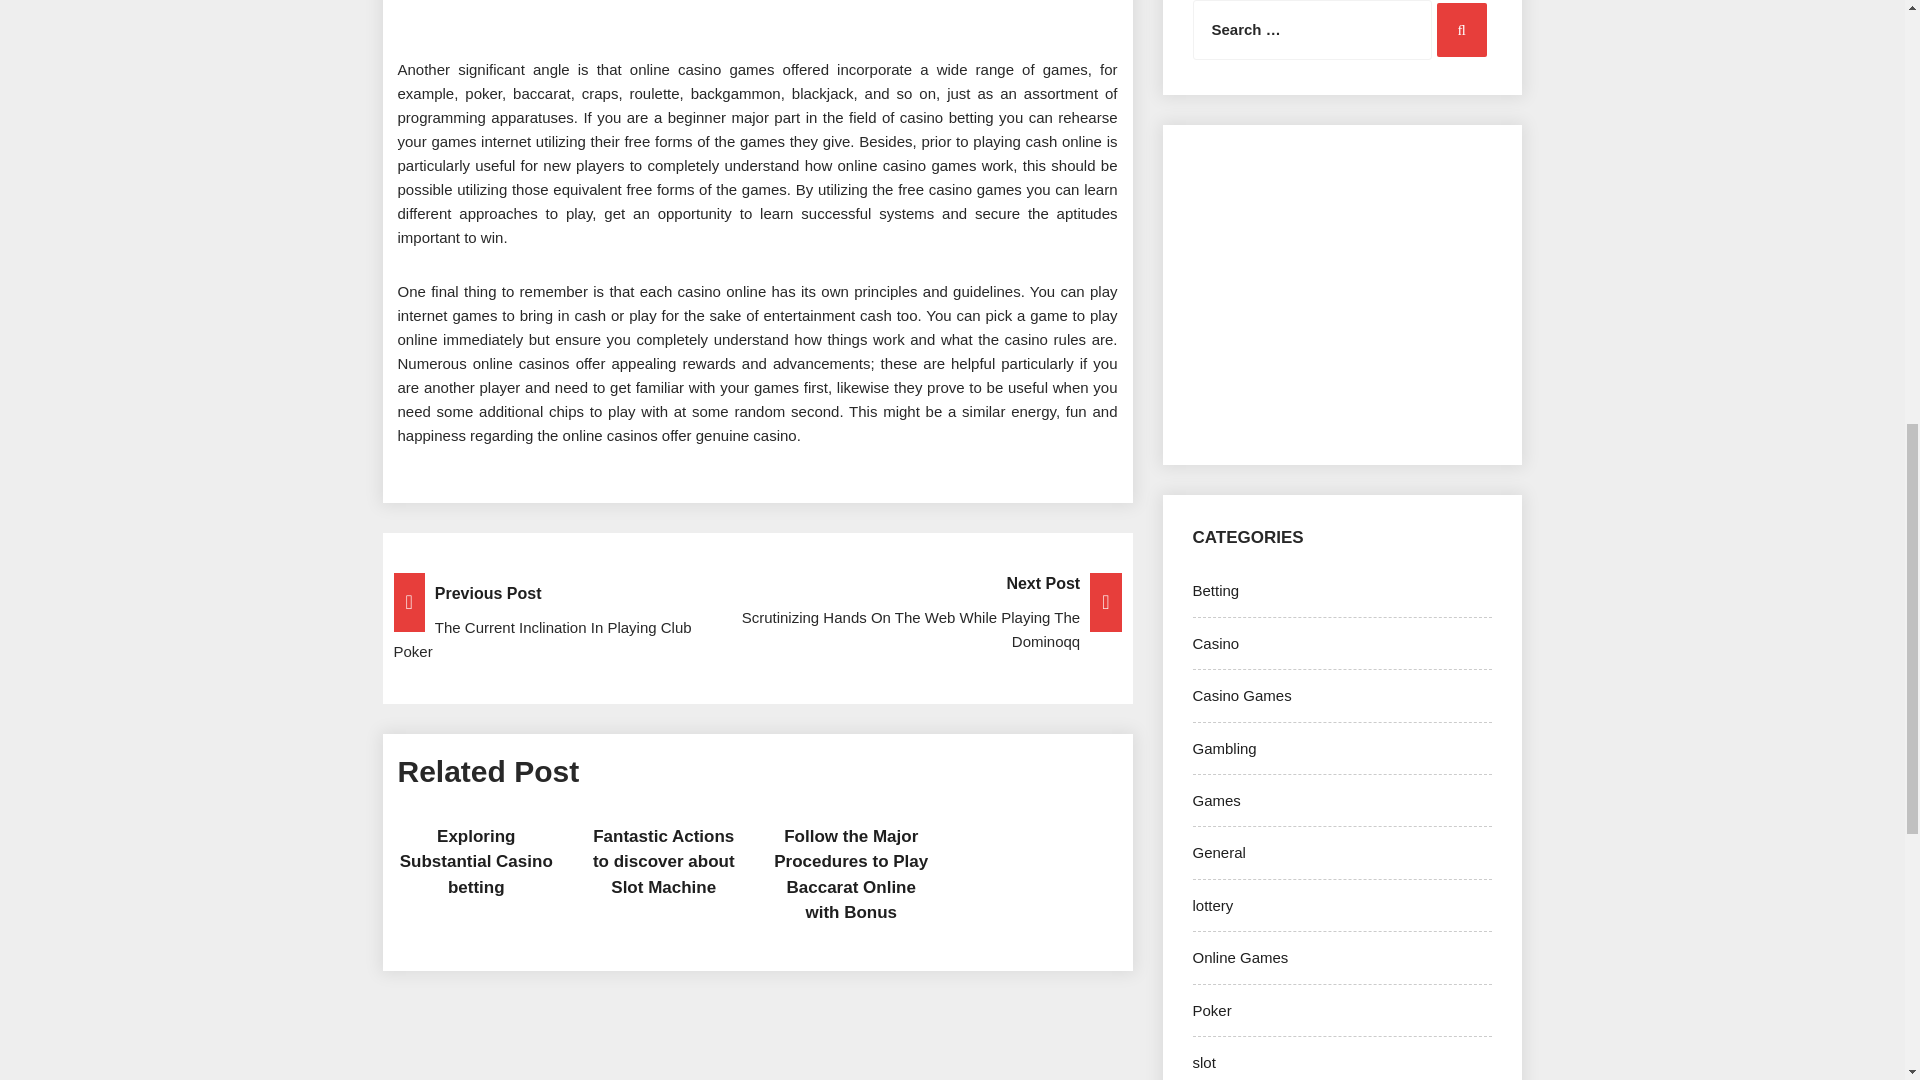  Describe the element at coordinates (1241, 695) in the screenshot. I see `Casino Games` at that location.